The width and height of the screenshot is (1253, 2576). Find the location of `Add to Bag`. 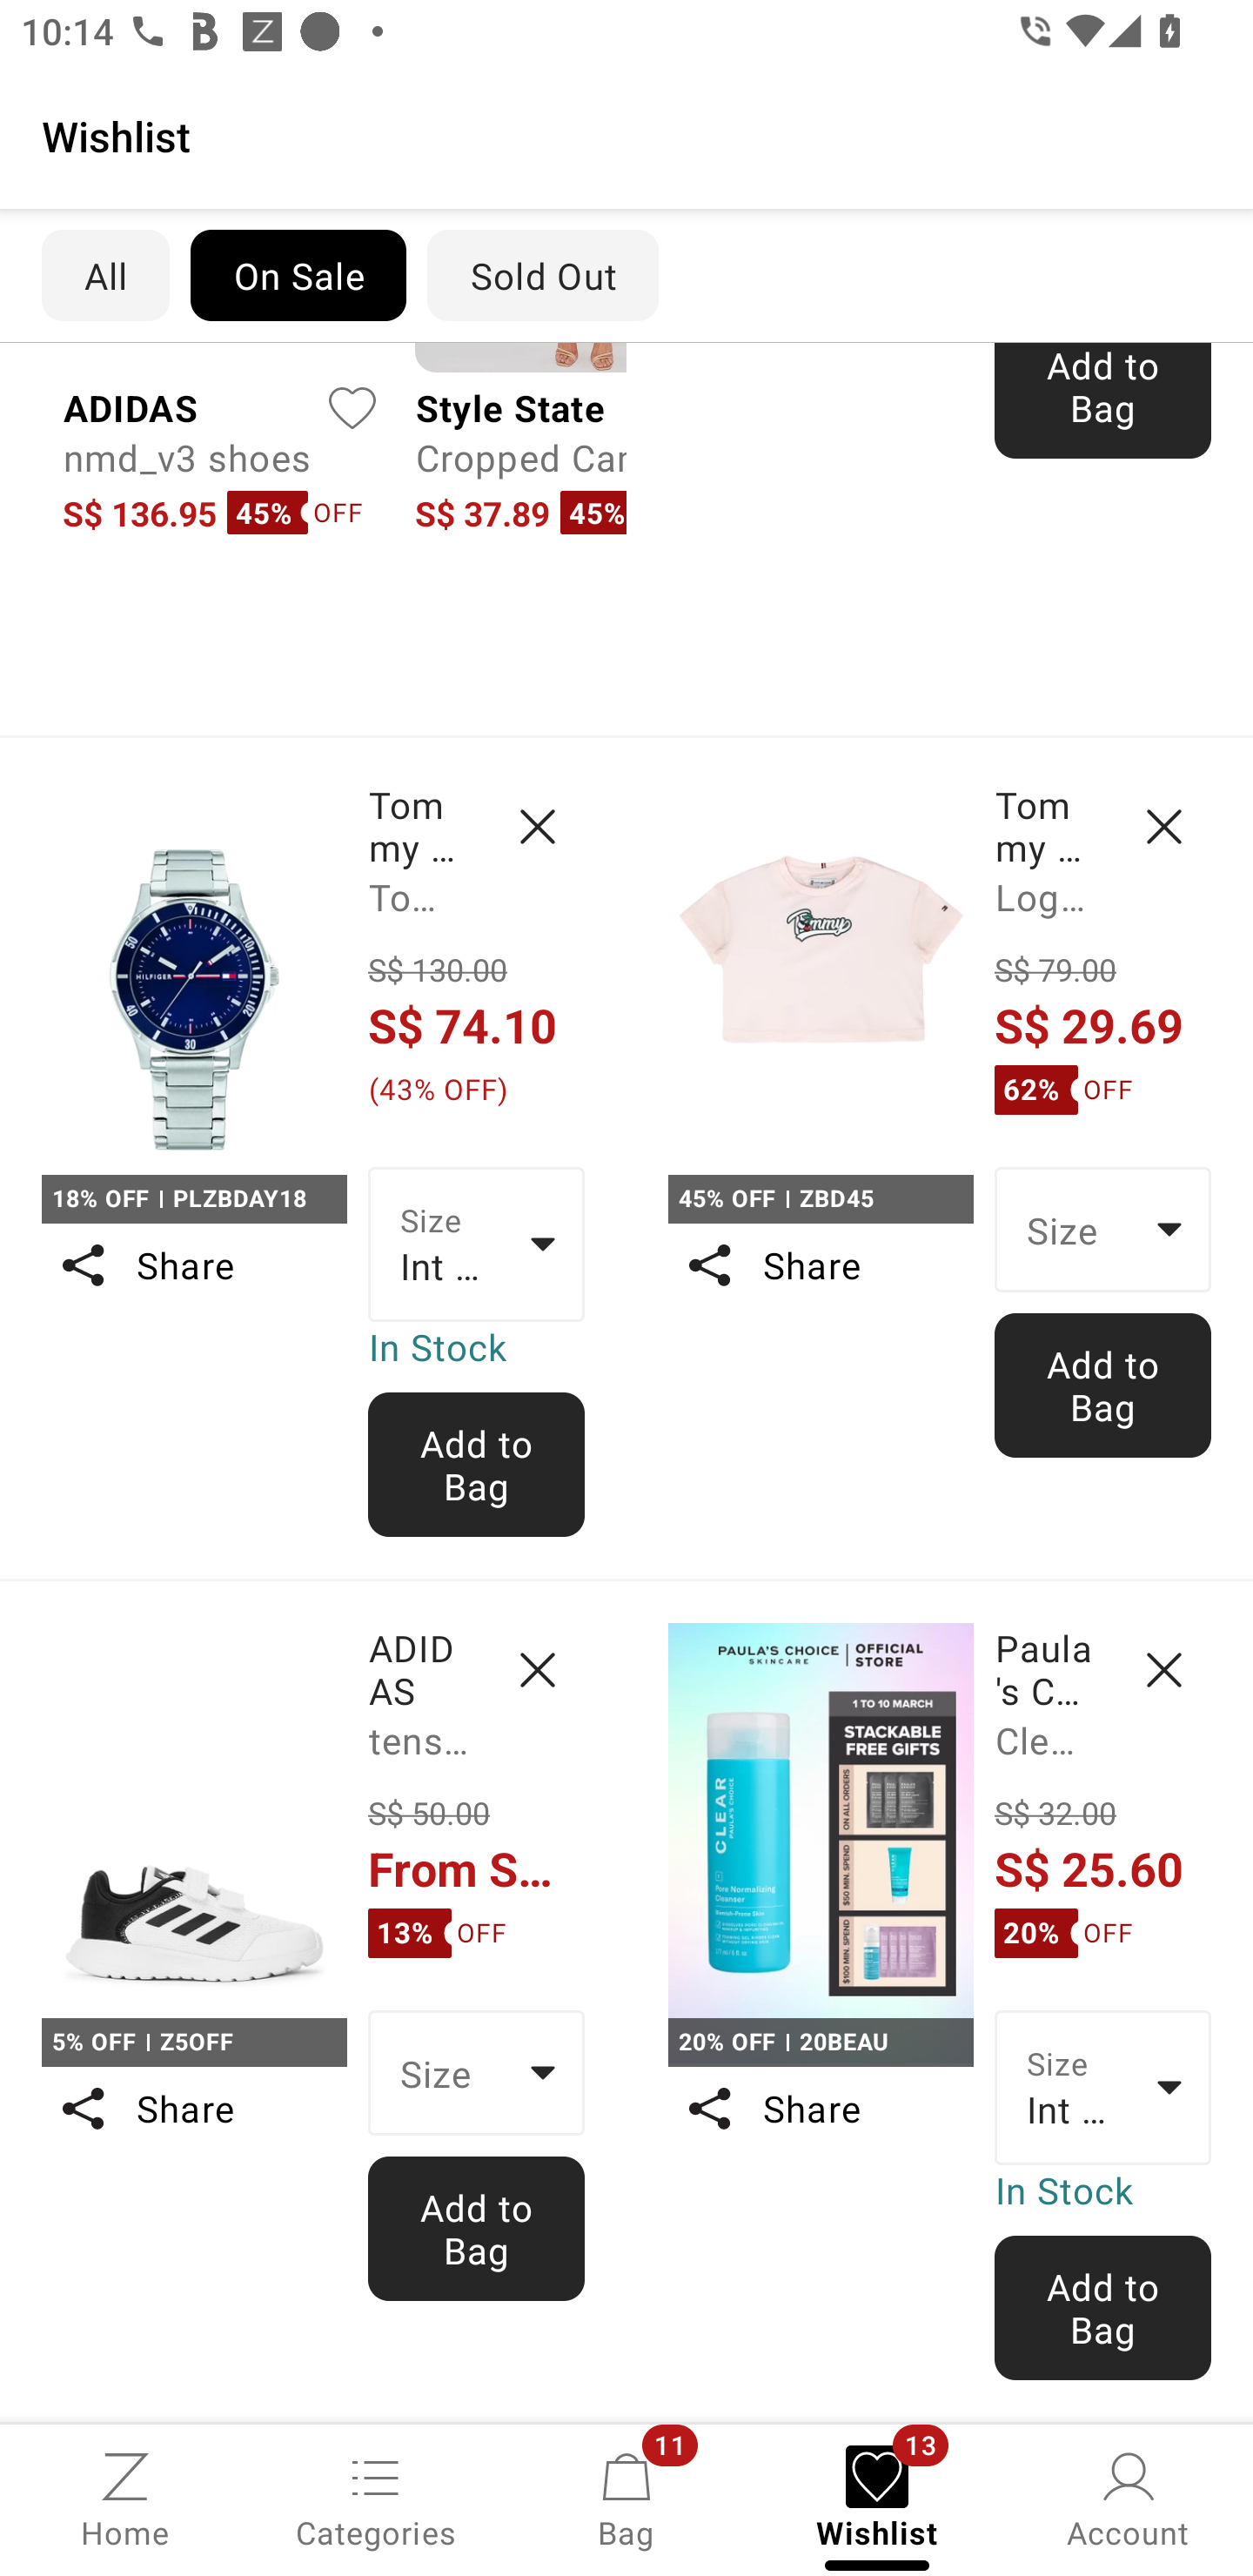

Add to Bag is located at coordinates (477, 2228).